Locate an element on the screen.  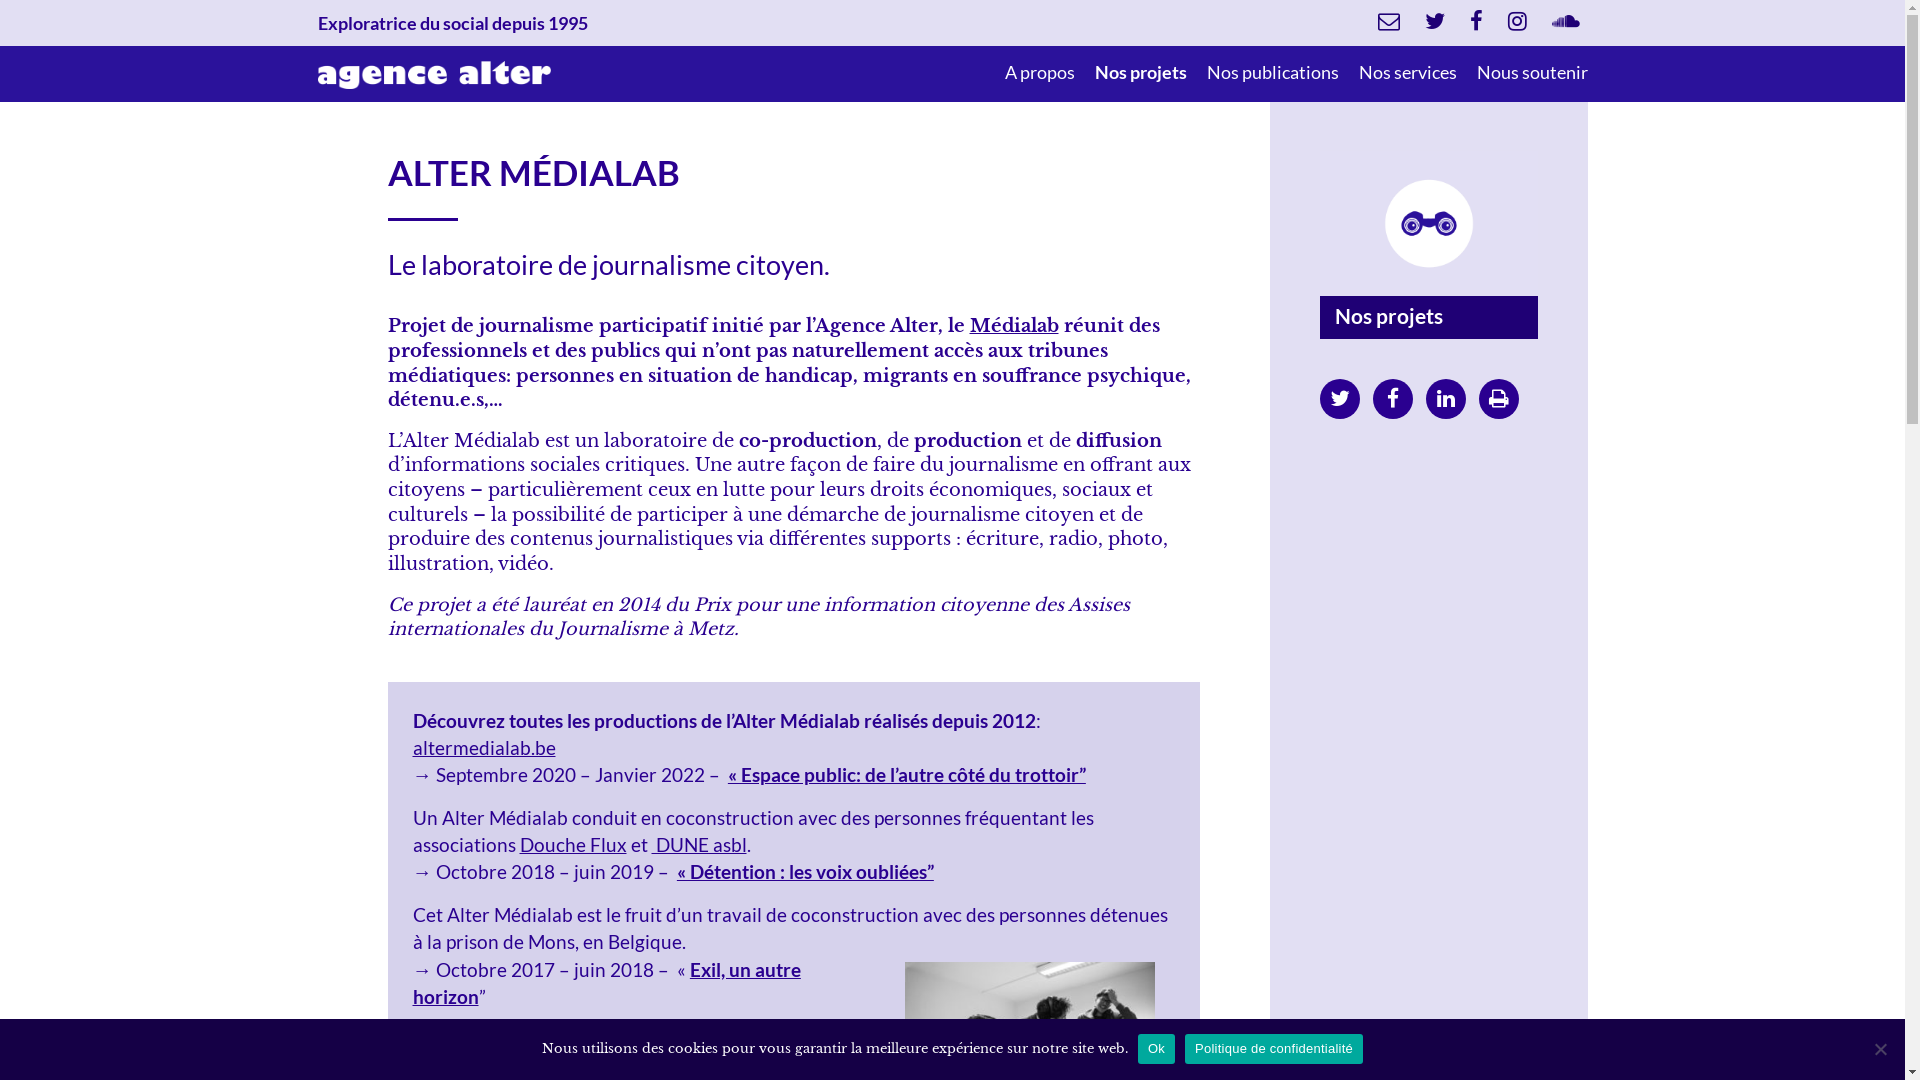
Partager sur Twitter is located at coordinates (1340, 398).